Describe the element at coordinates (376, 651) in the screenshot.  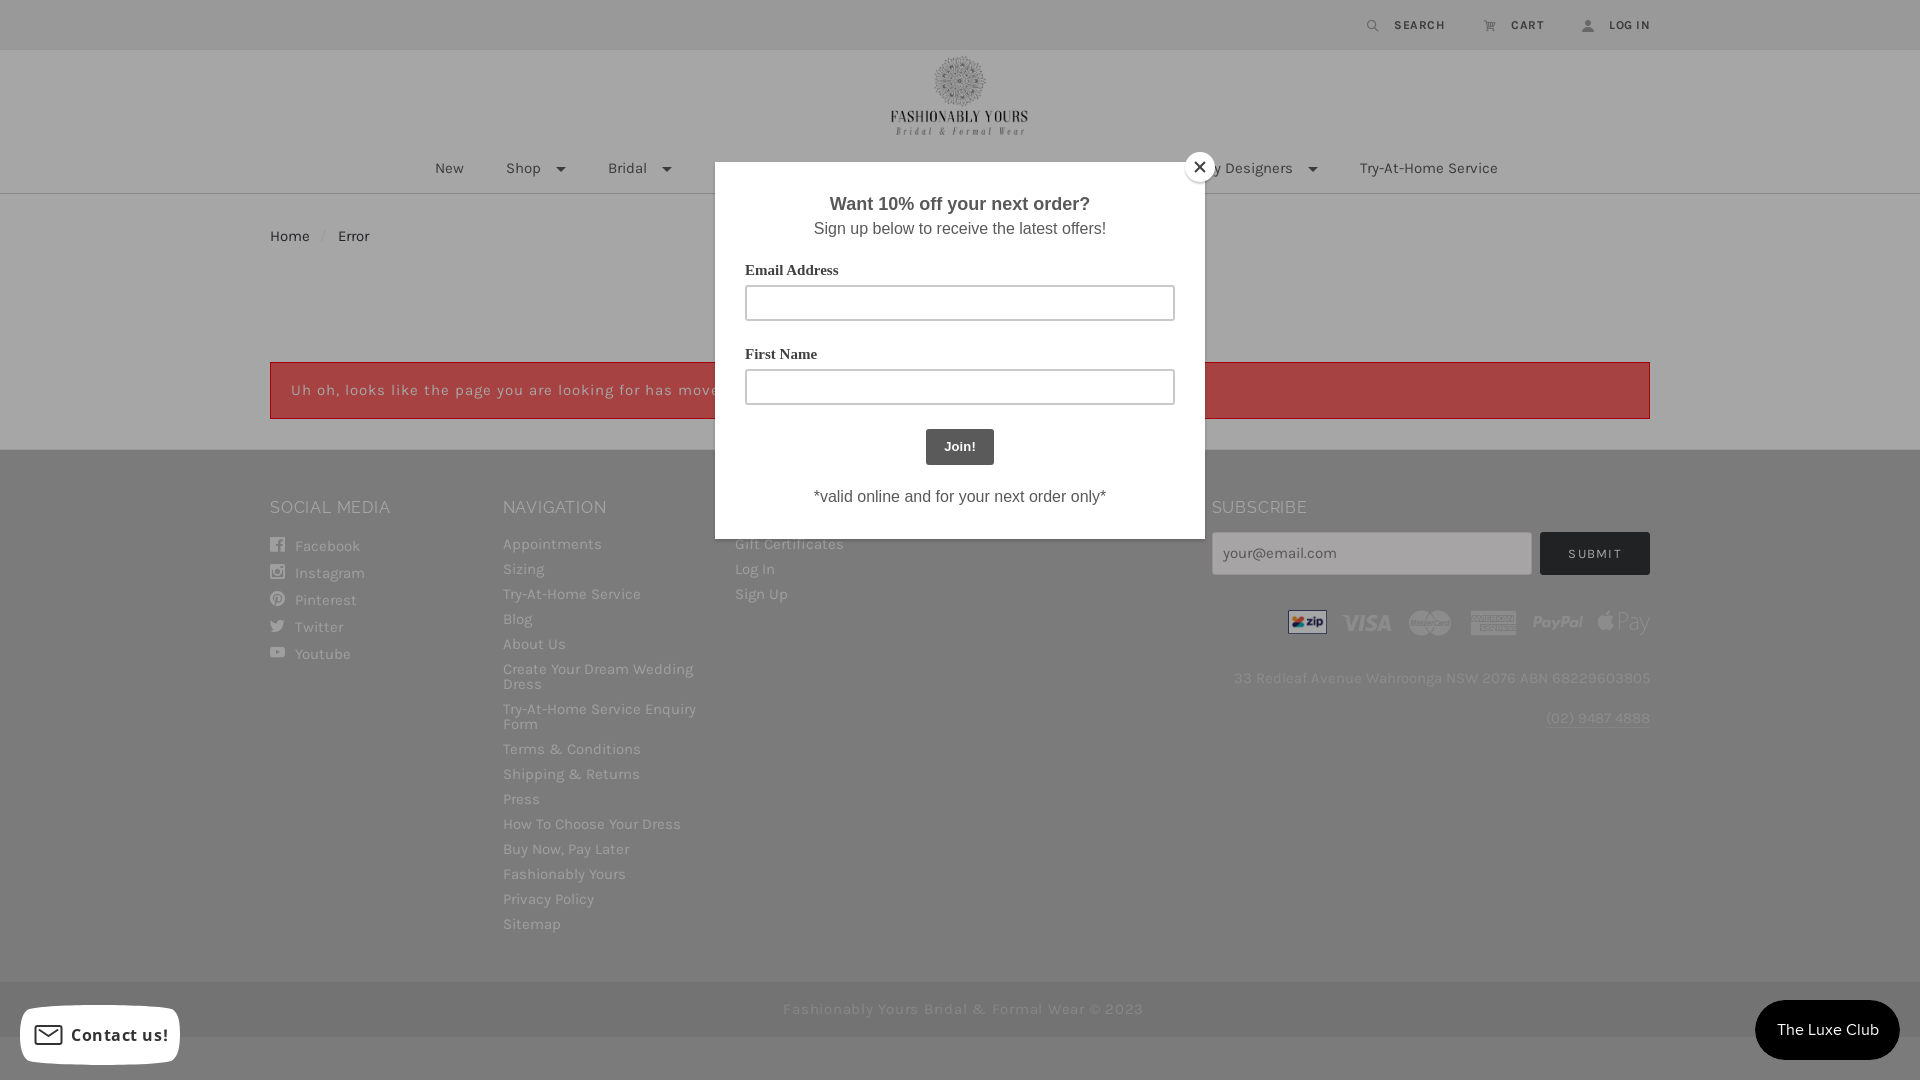
I see `Youtube` at that location.